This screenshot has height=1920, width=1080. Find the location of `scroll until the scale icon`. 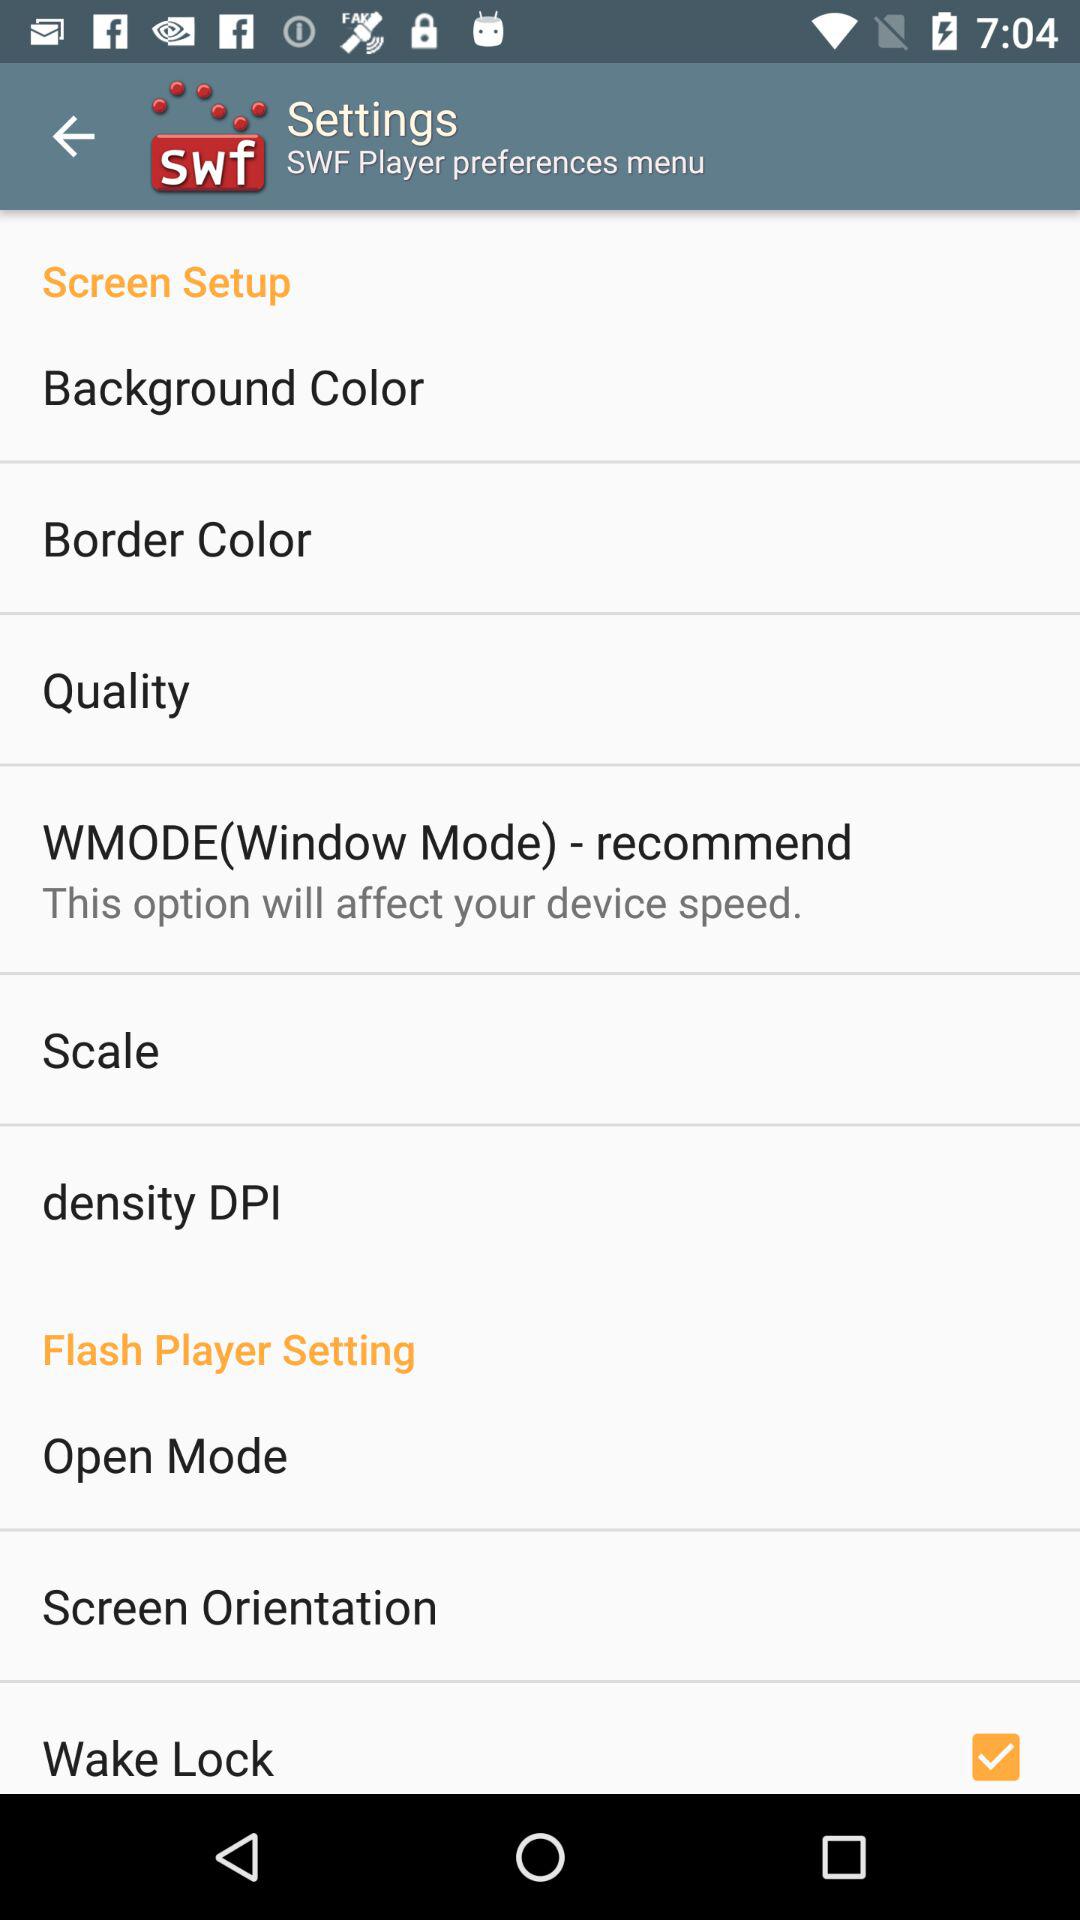

scroll until the scale icon is located at coordinates (100, 1049).